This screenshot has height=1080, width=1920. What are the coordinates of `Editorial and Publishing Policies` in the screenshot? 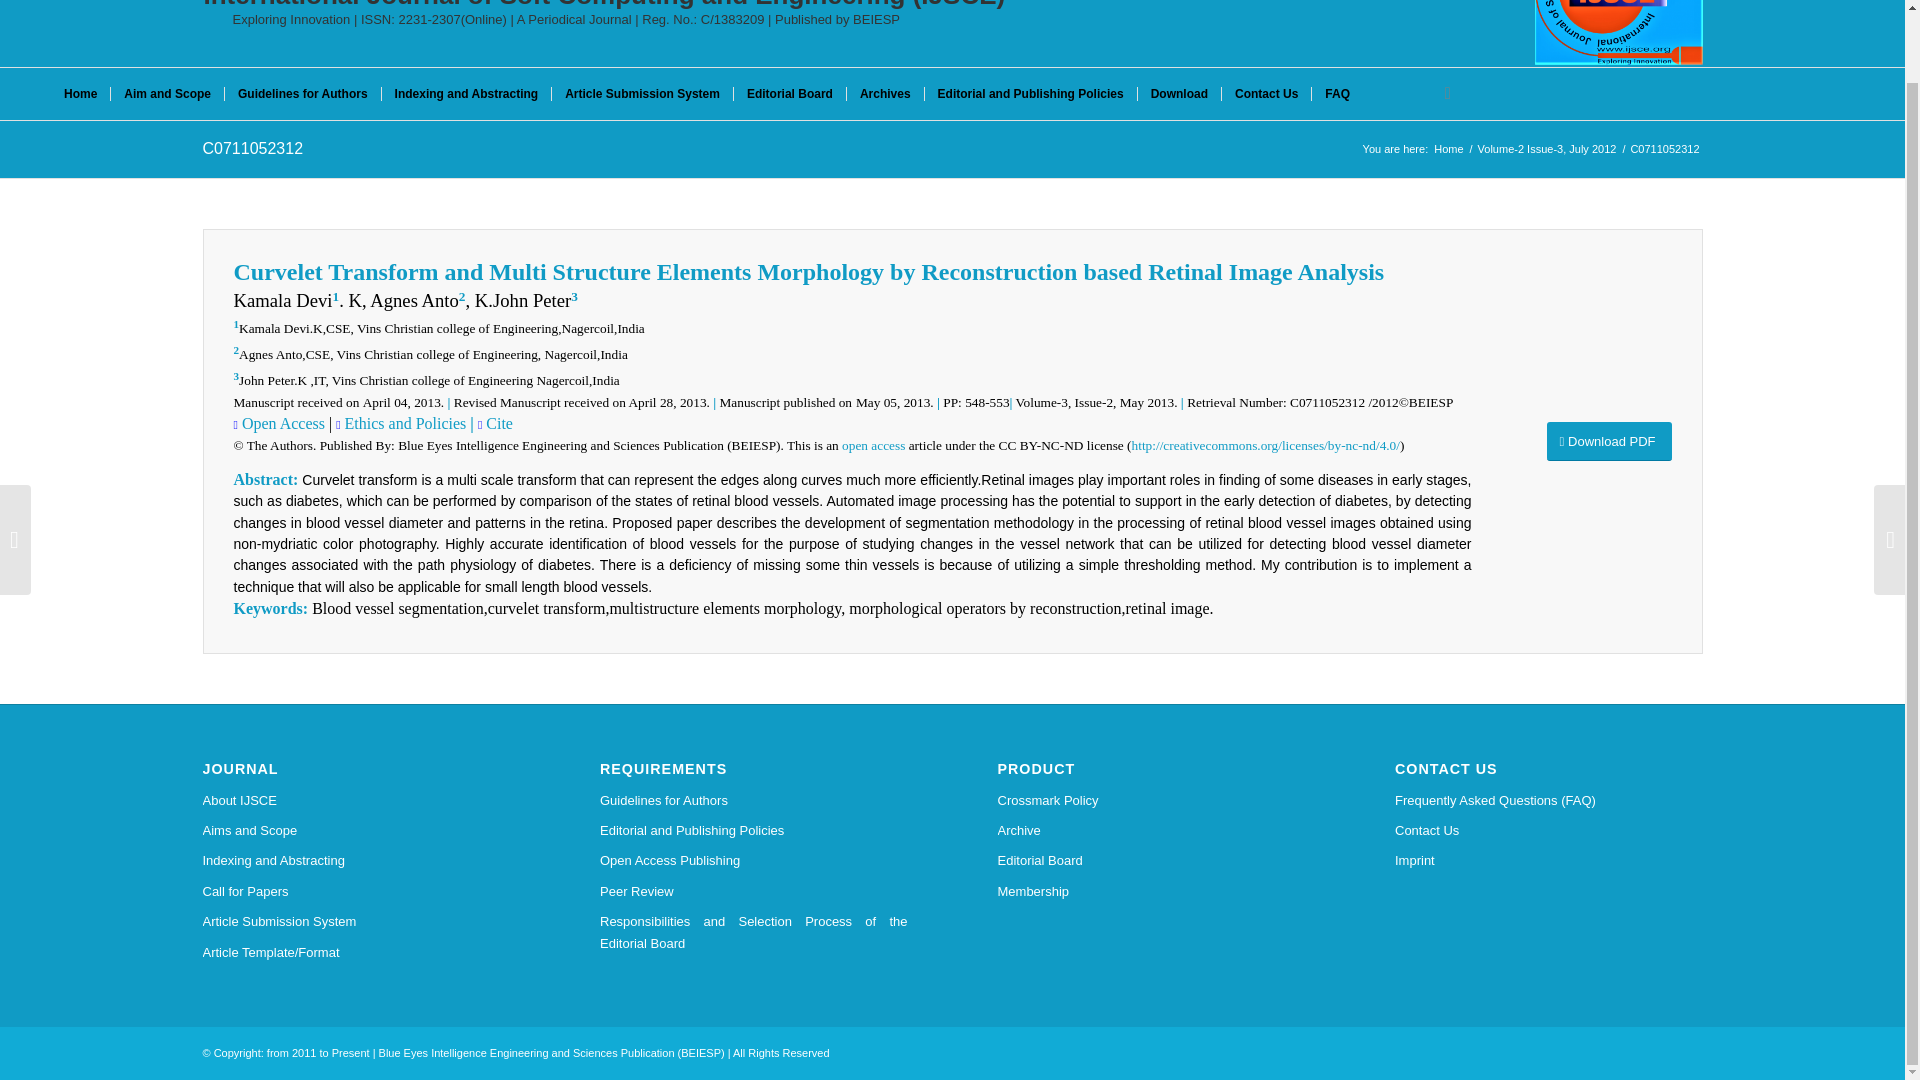 It's located at (1030, 94).